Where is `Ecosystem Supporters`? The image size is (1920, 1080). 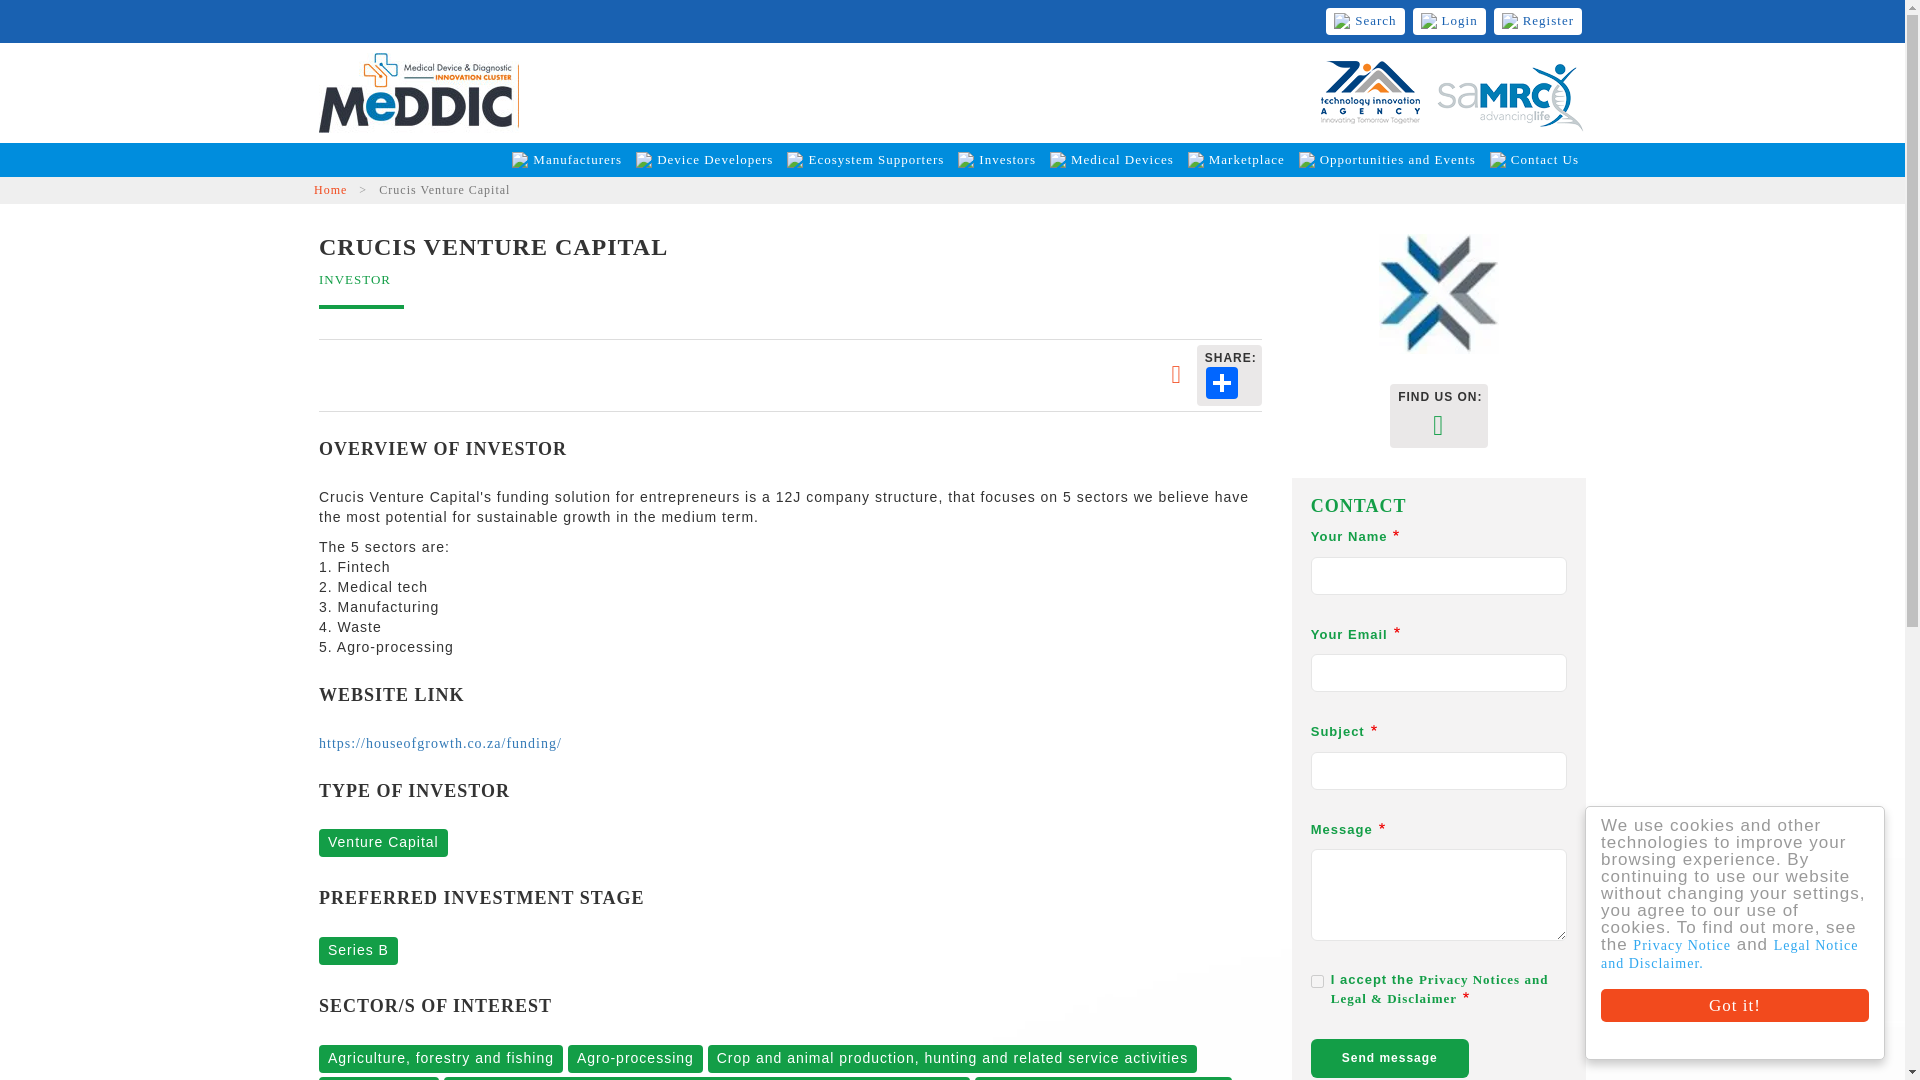 Ecosystem Supporters is located at coordinates (864, 160).